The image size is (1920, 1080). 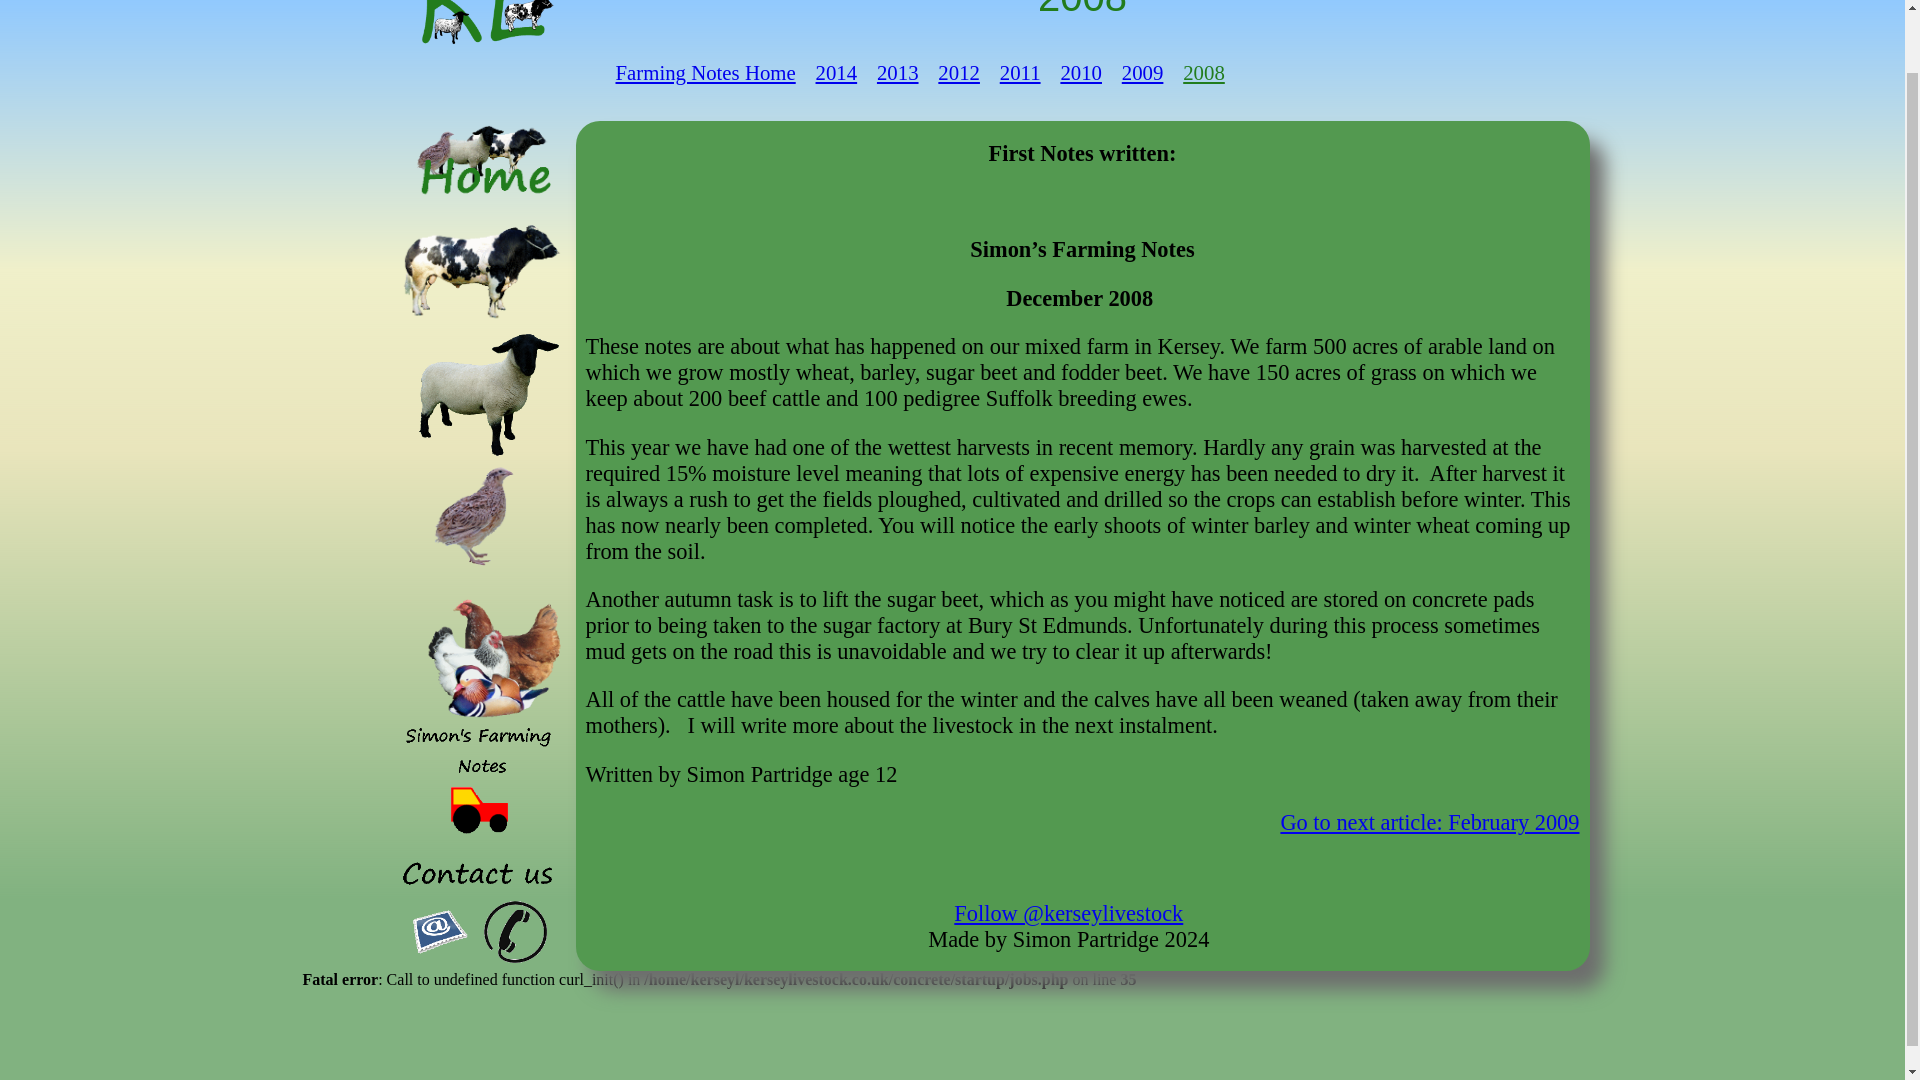 What do you see at coordinates (958, 72) in the screenshot?
I see `2012` at bounding box center [958, 72].